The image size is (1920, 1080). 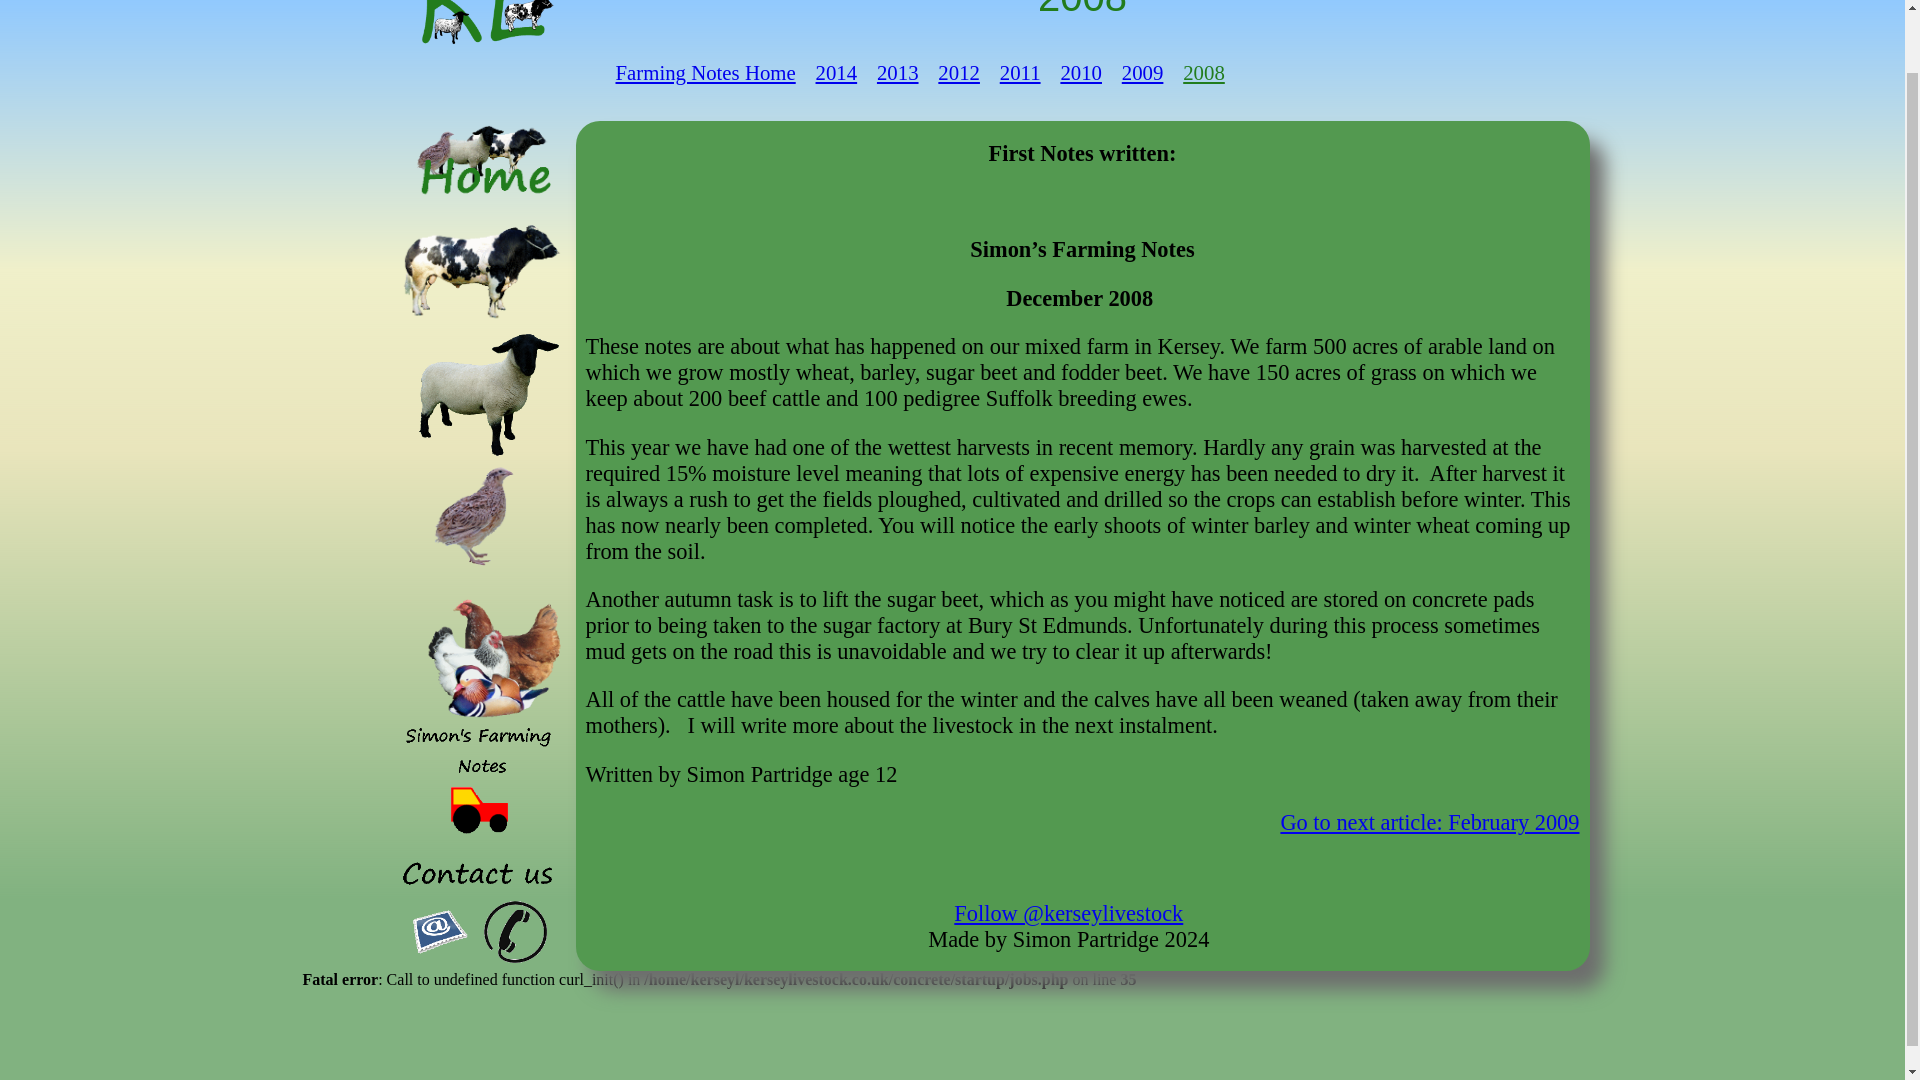 What do you see at coordinates (958, 72) in the screenshot?
I see `2012` at bounding box center [958, 72].